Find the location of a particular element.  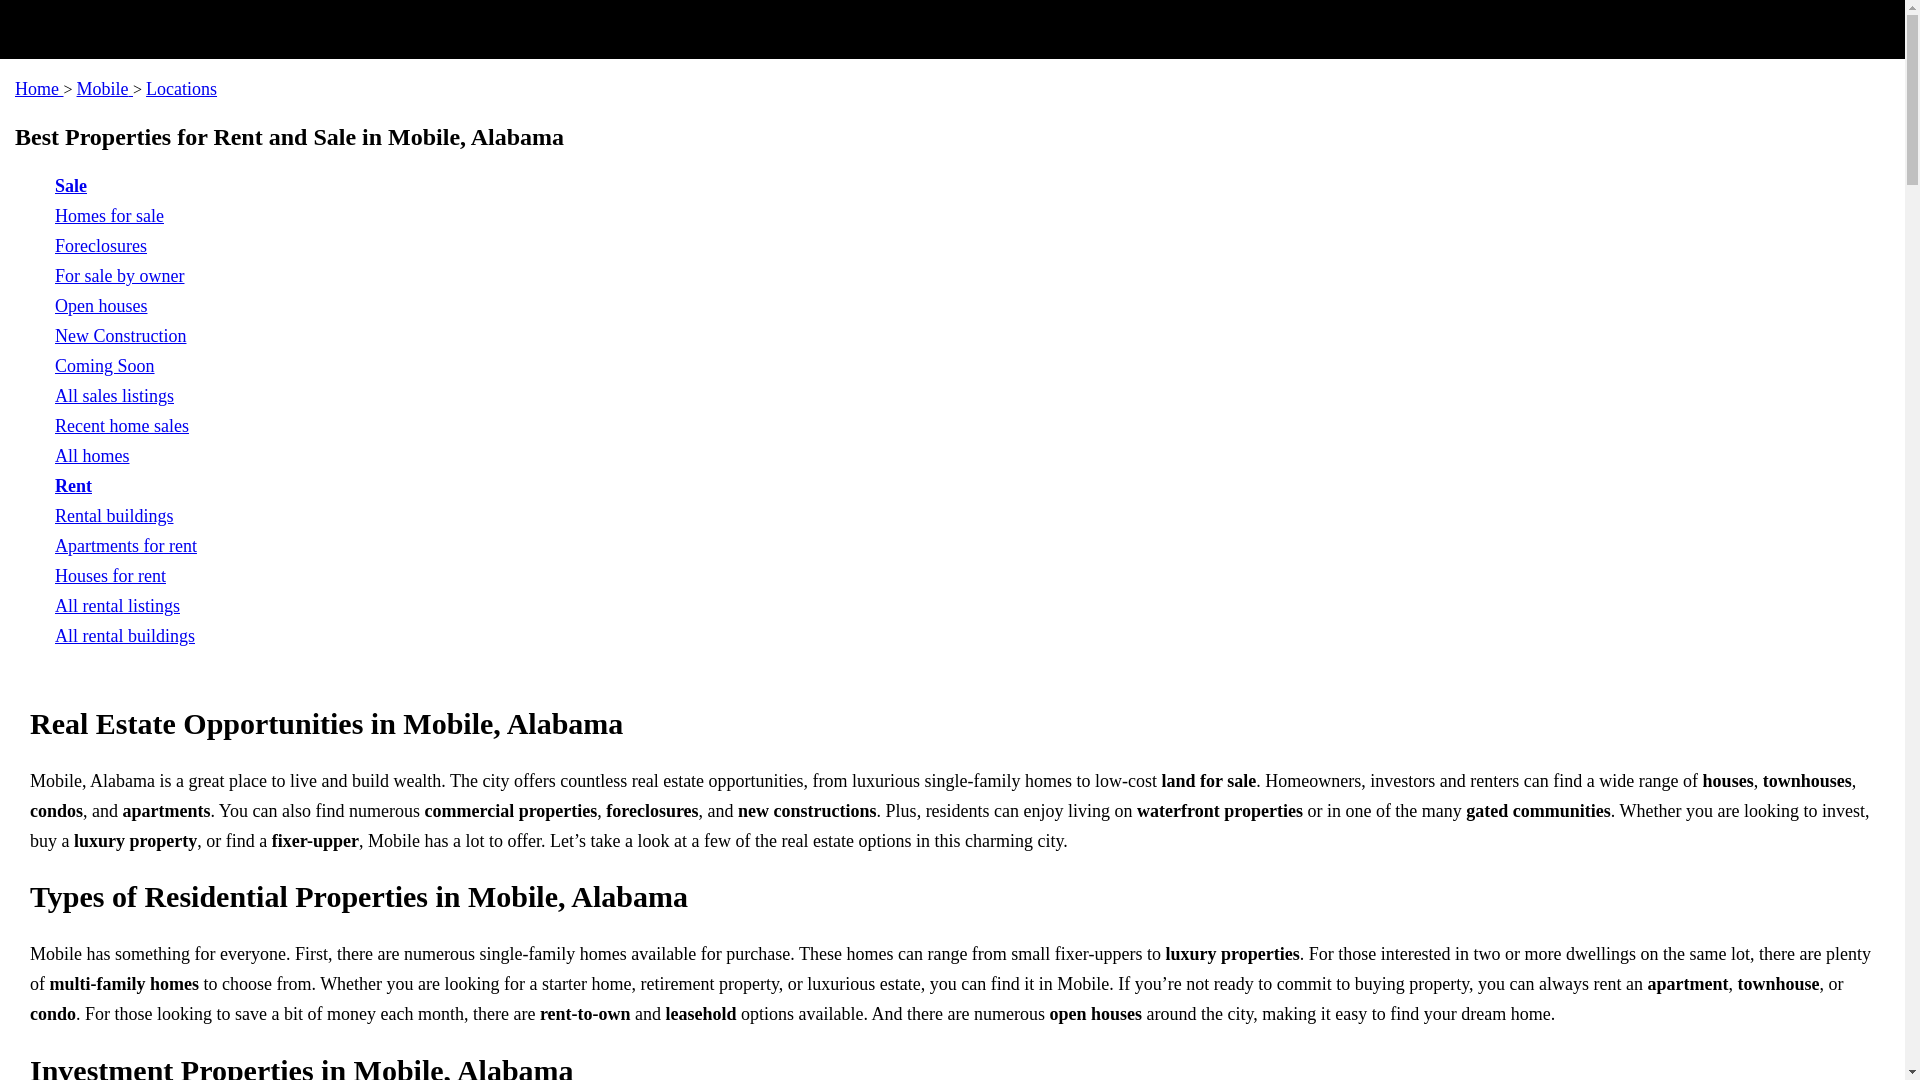

Homes for sale is located at coordinates (109, 216).